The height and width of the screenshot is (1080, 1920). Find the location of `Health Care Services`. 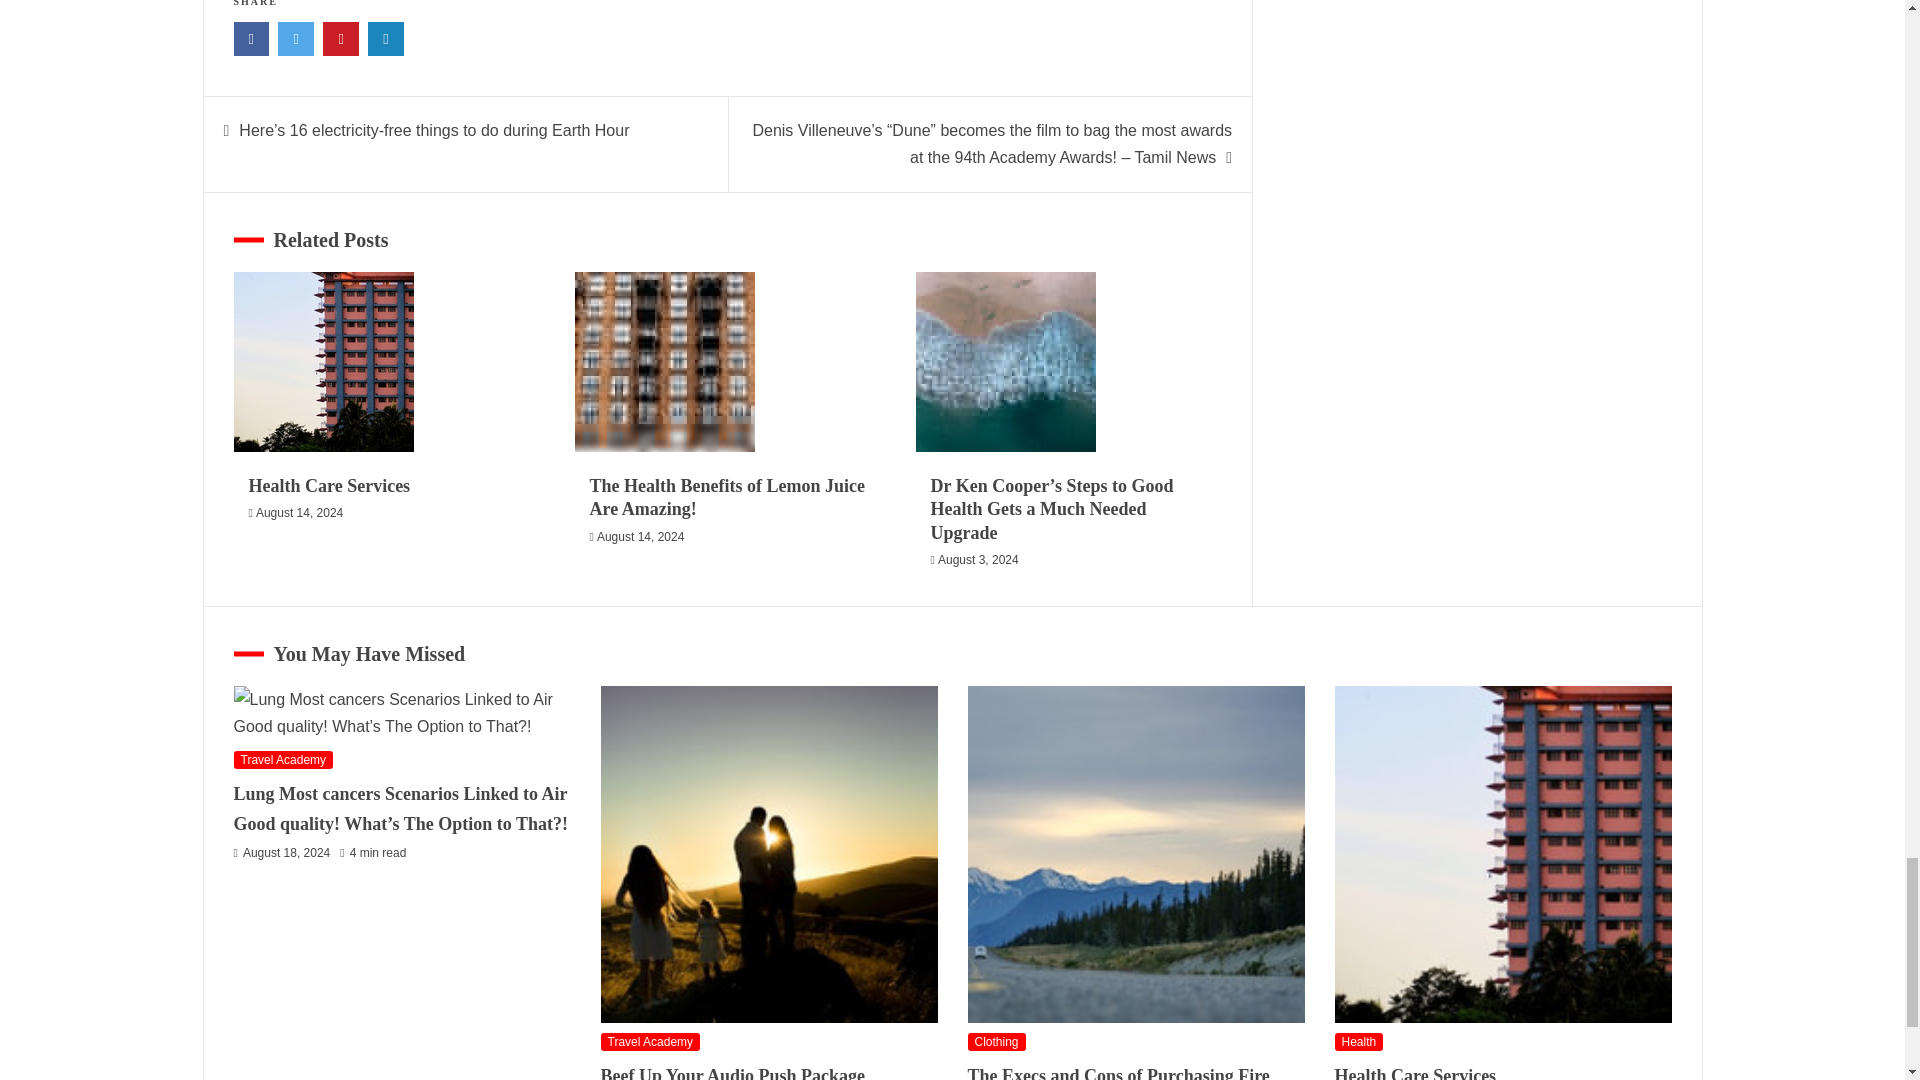

Health Care Services is located at coordinates (1502, 854).